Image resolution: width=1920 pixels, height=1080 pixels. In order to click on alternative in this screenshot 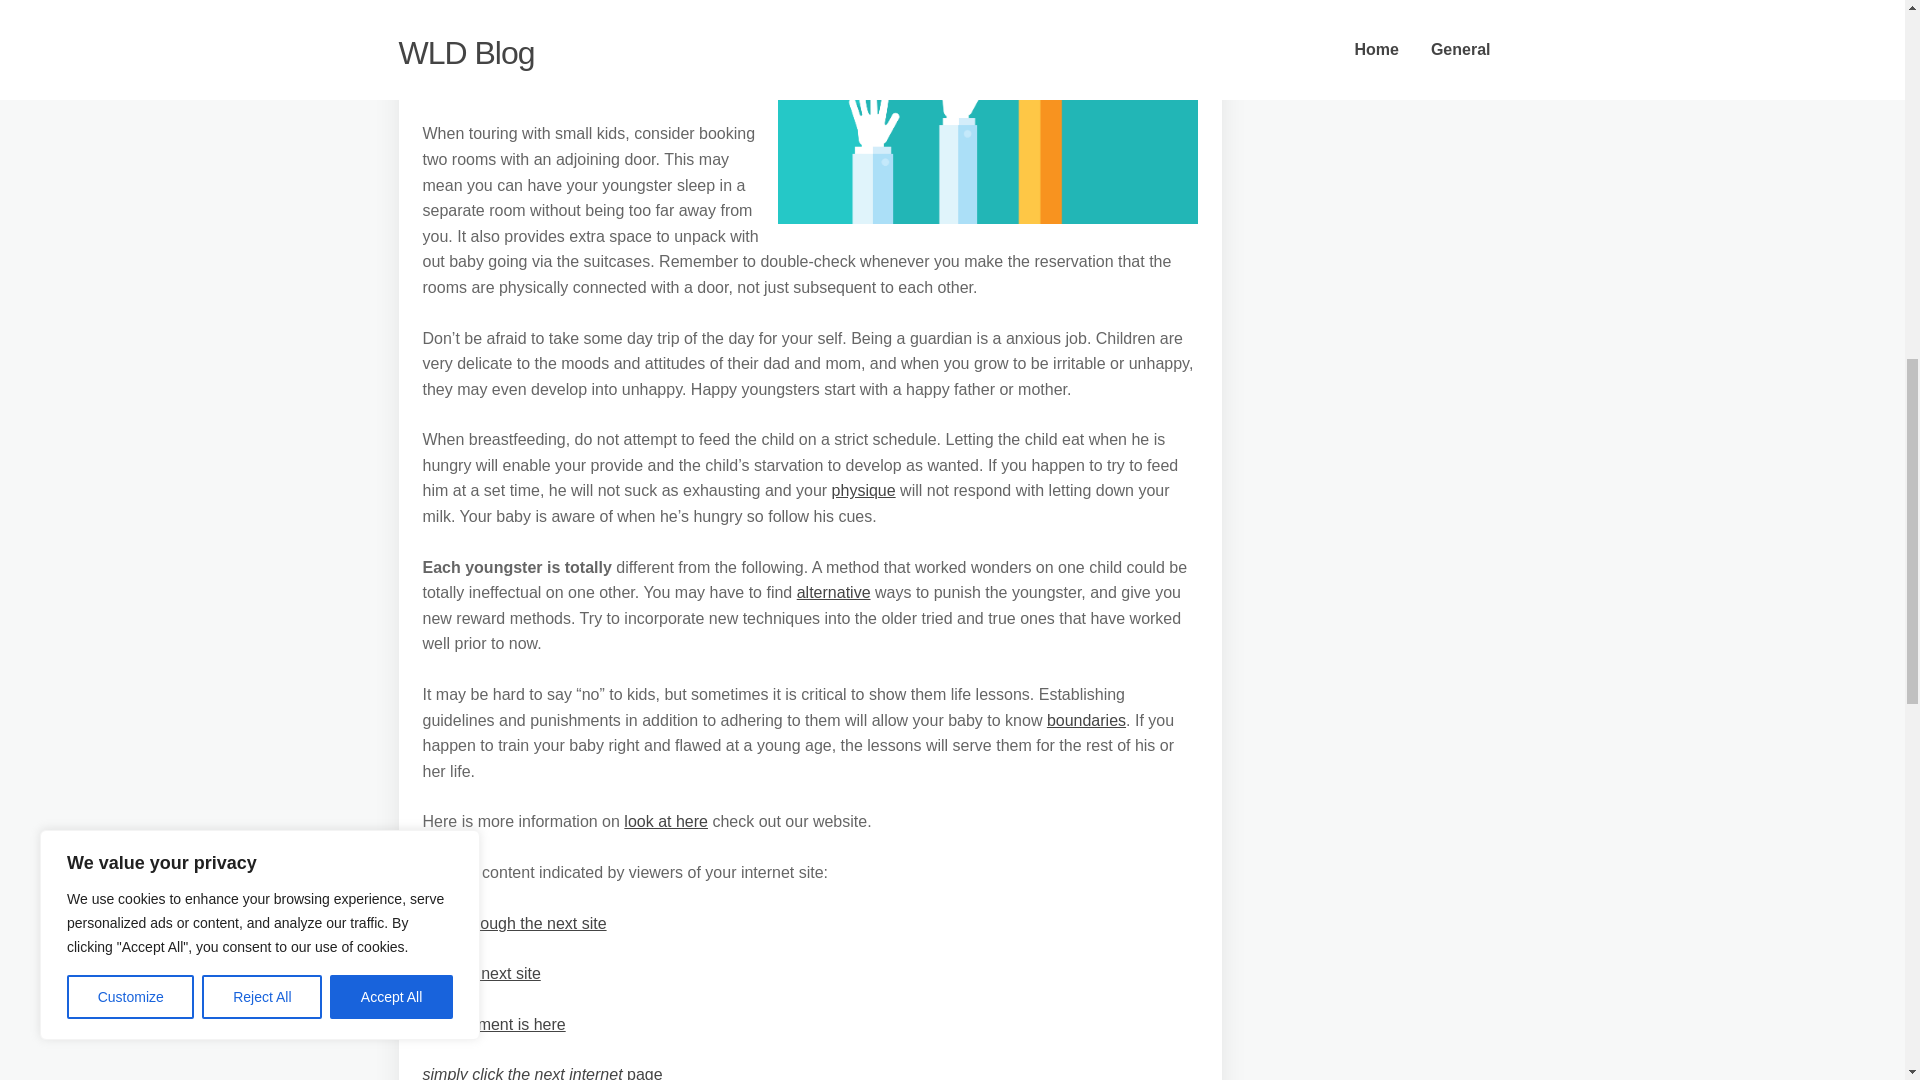, I will do `click(834, 592)`.